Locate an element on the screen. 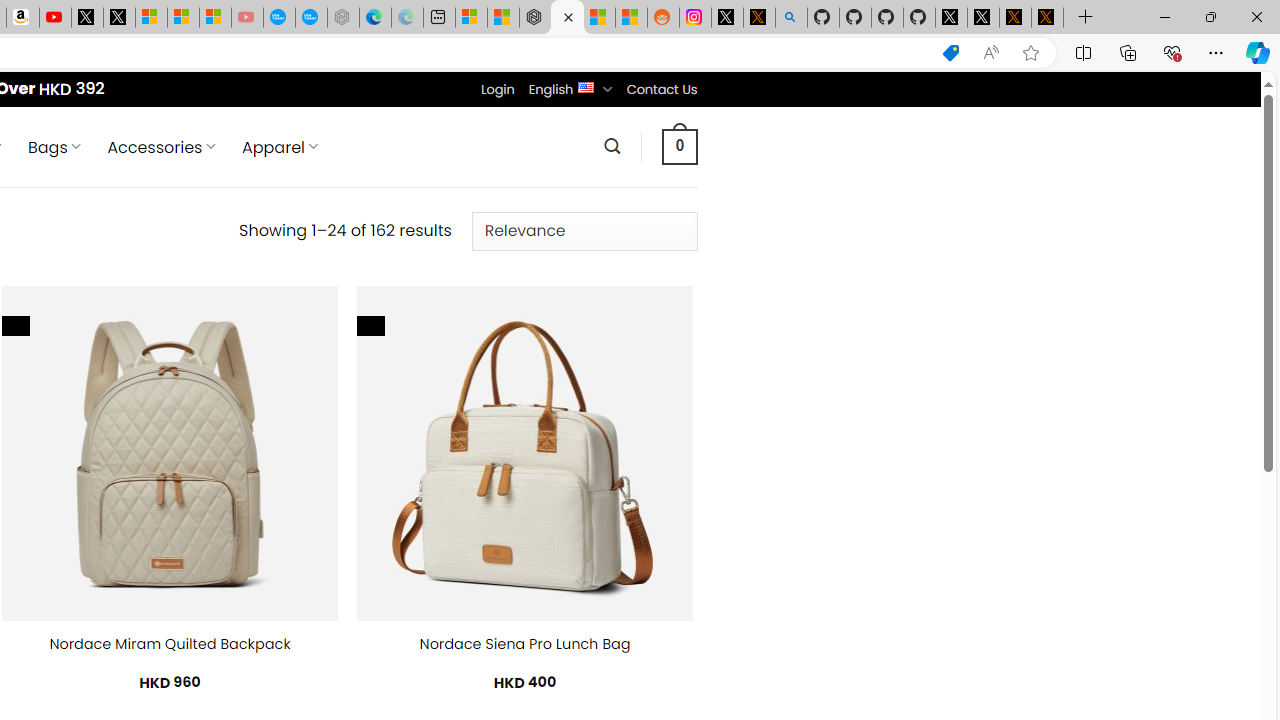 The width and height of the screenshot is (1280, 720). Microsoft account | Microsoft Account Privacy Settings is located at coordinates (471, 18).